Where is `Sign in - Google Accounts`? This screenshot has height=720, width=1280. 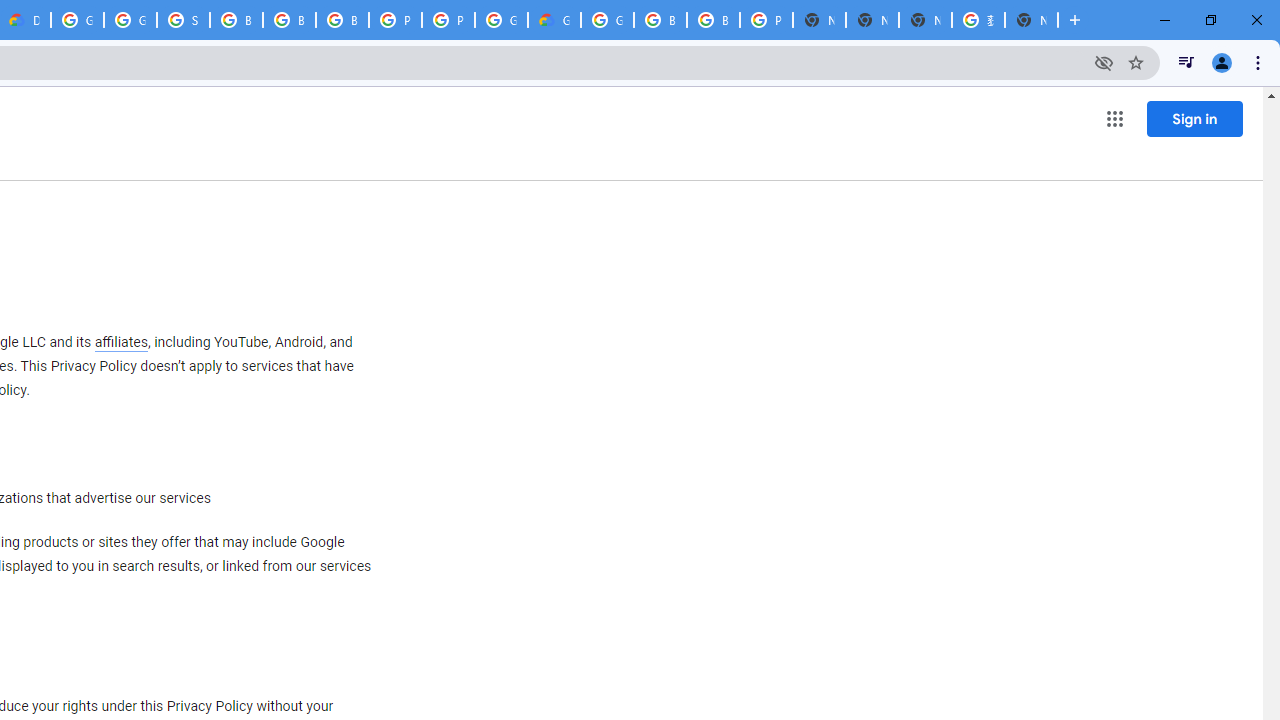
Sign in - Google Accounts is located at coordinates (183, 20).